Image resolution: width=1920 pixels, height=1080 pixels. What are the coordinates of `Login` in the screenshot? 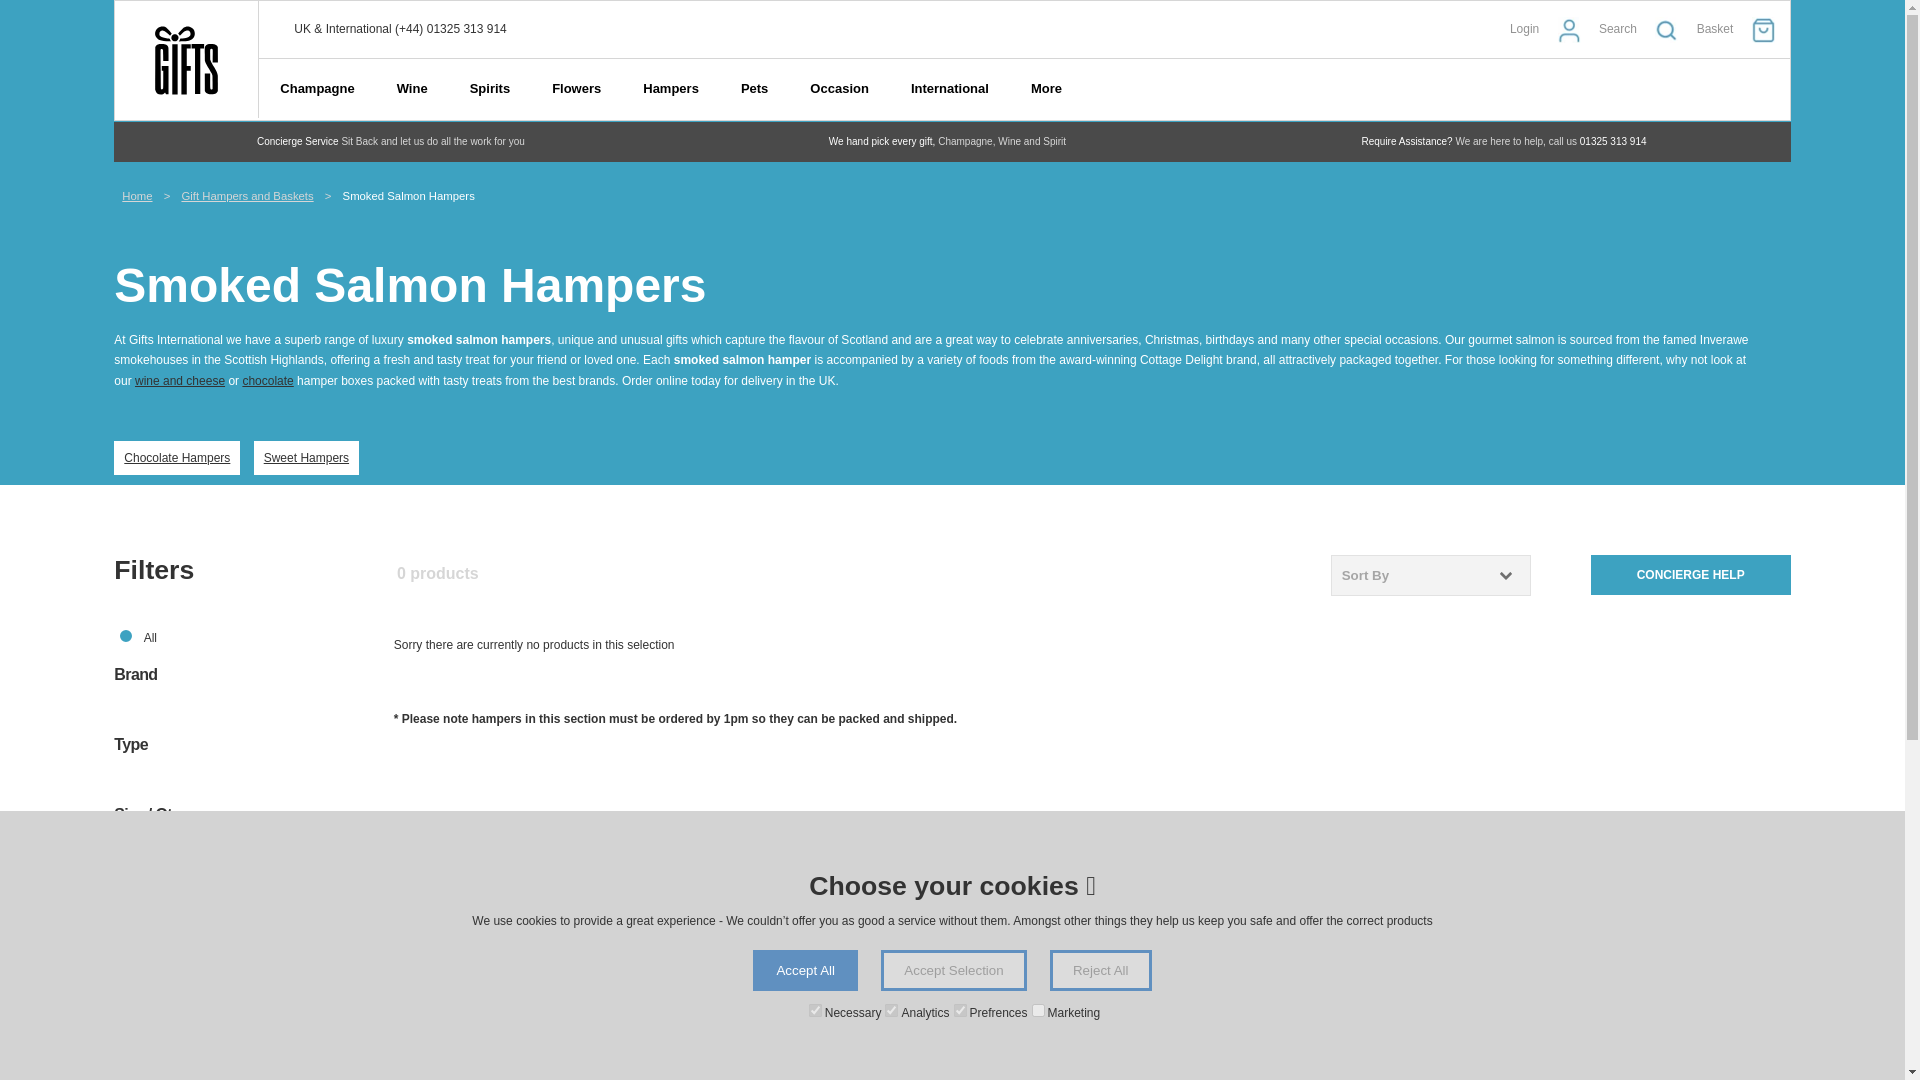 It's located at (1552, 30).